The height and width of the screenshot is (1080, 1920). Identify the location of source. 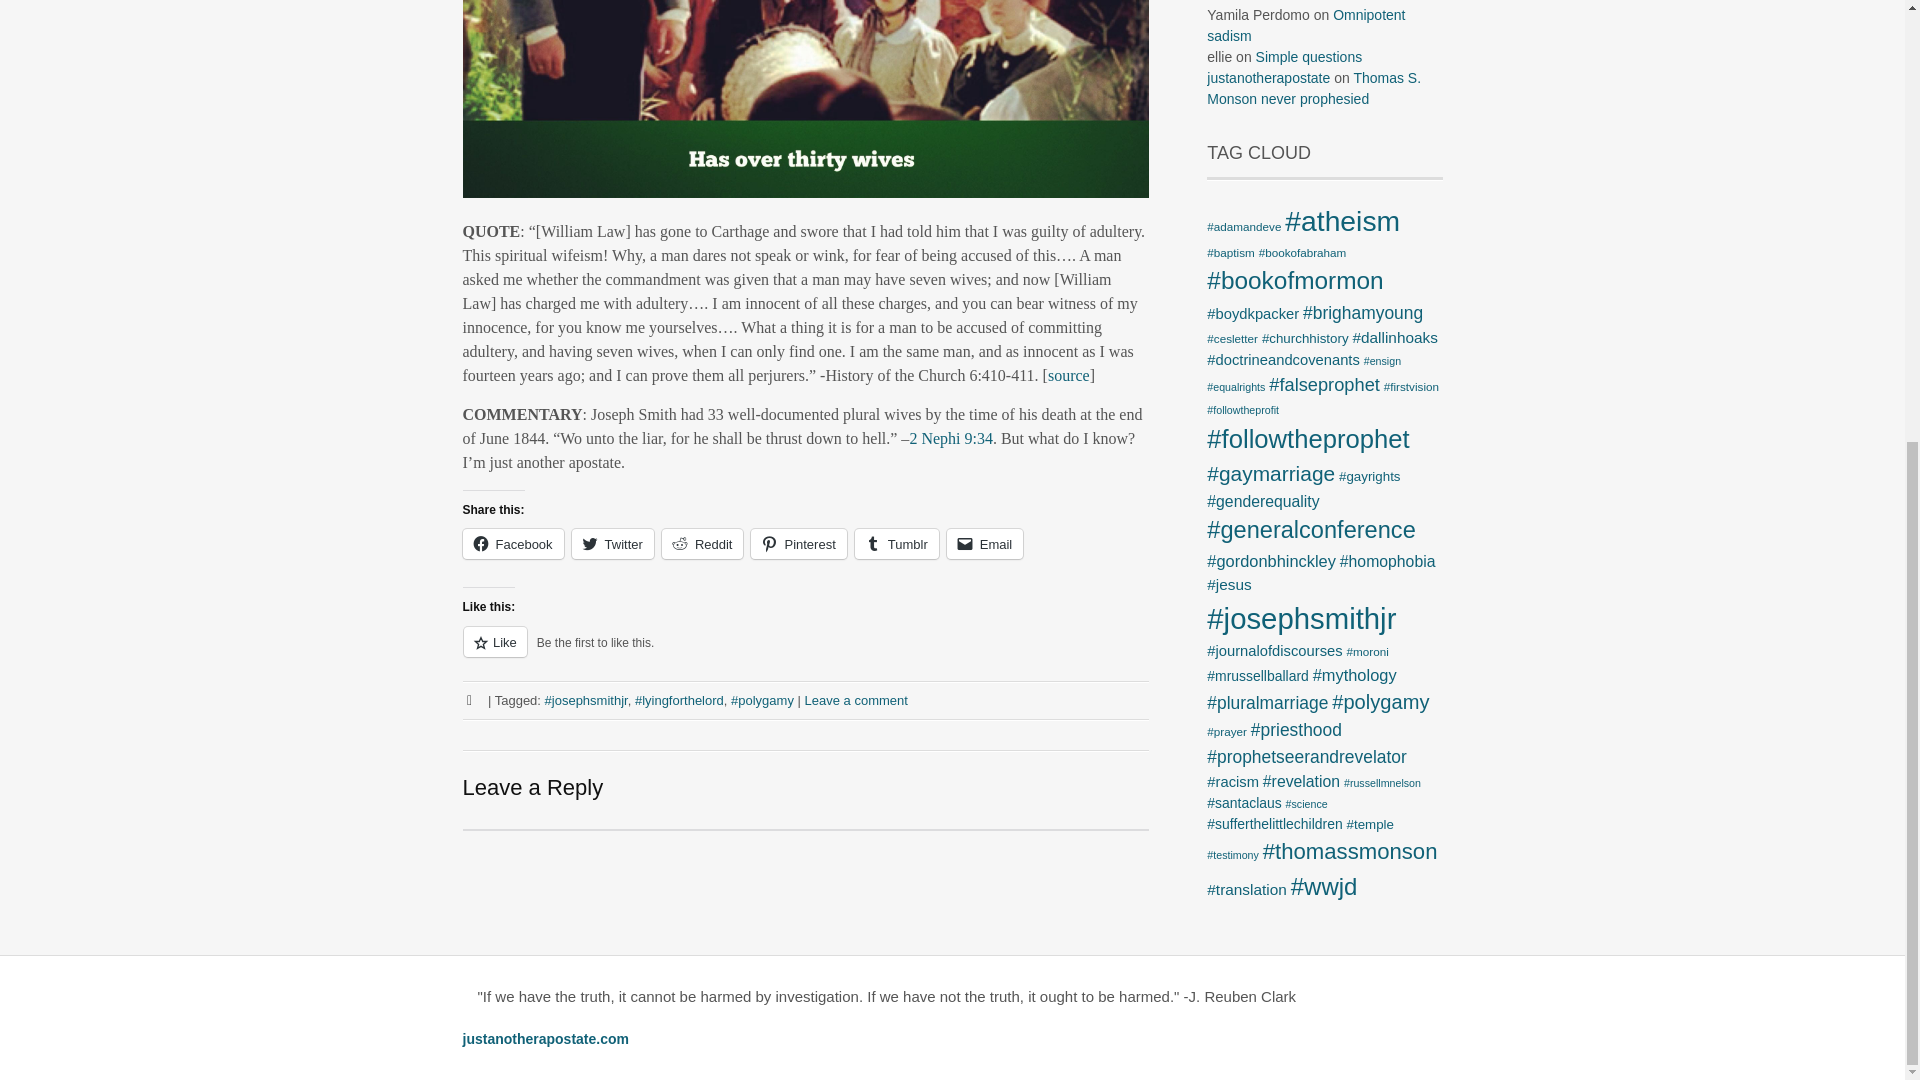
(1069, 376).